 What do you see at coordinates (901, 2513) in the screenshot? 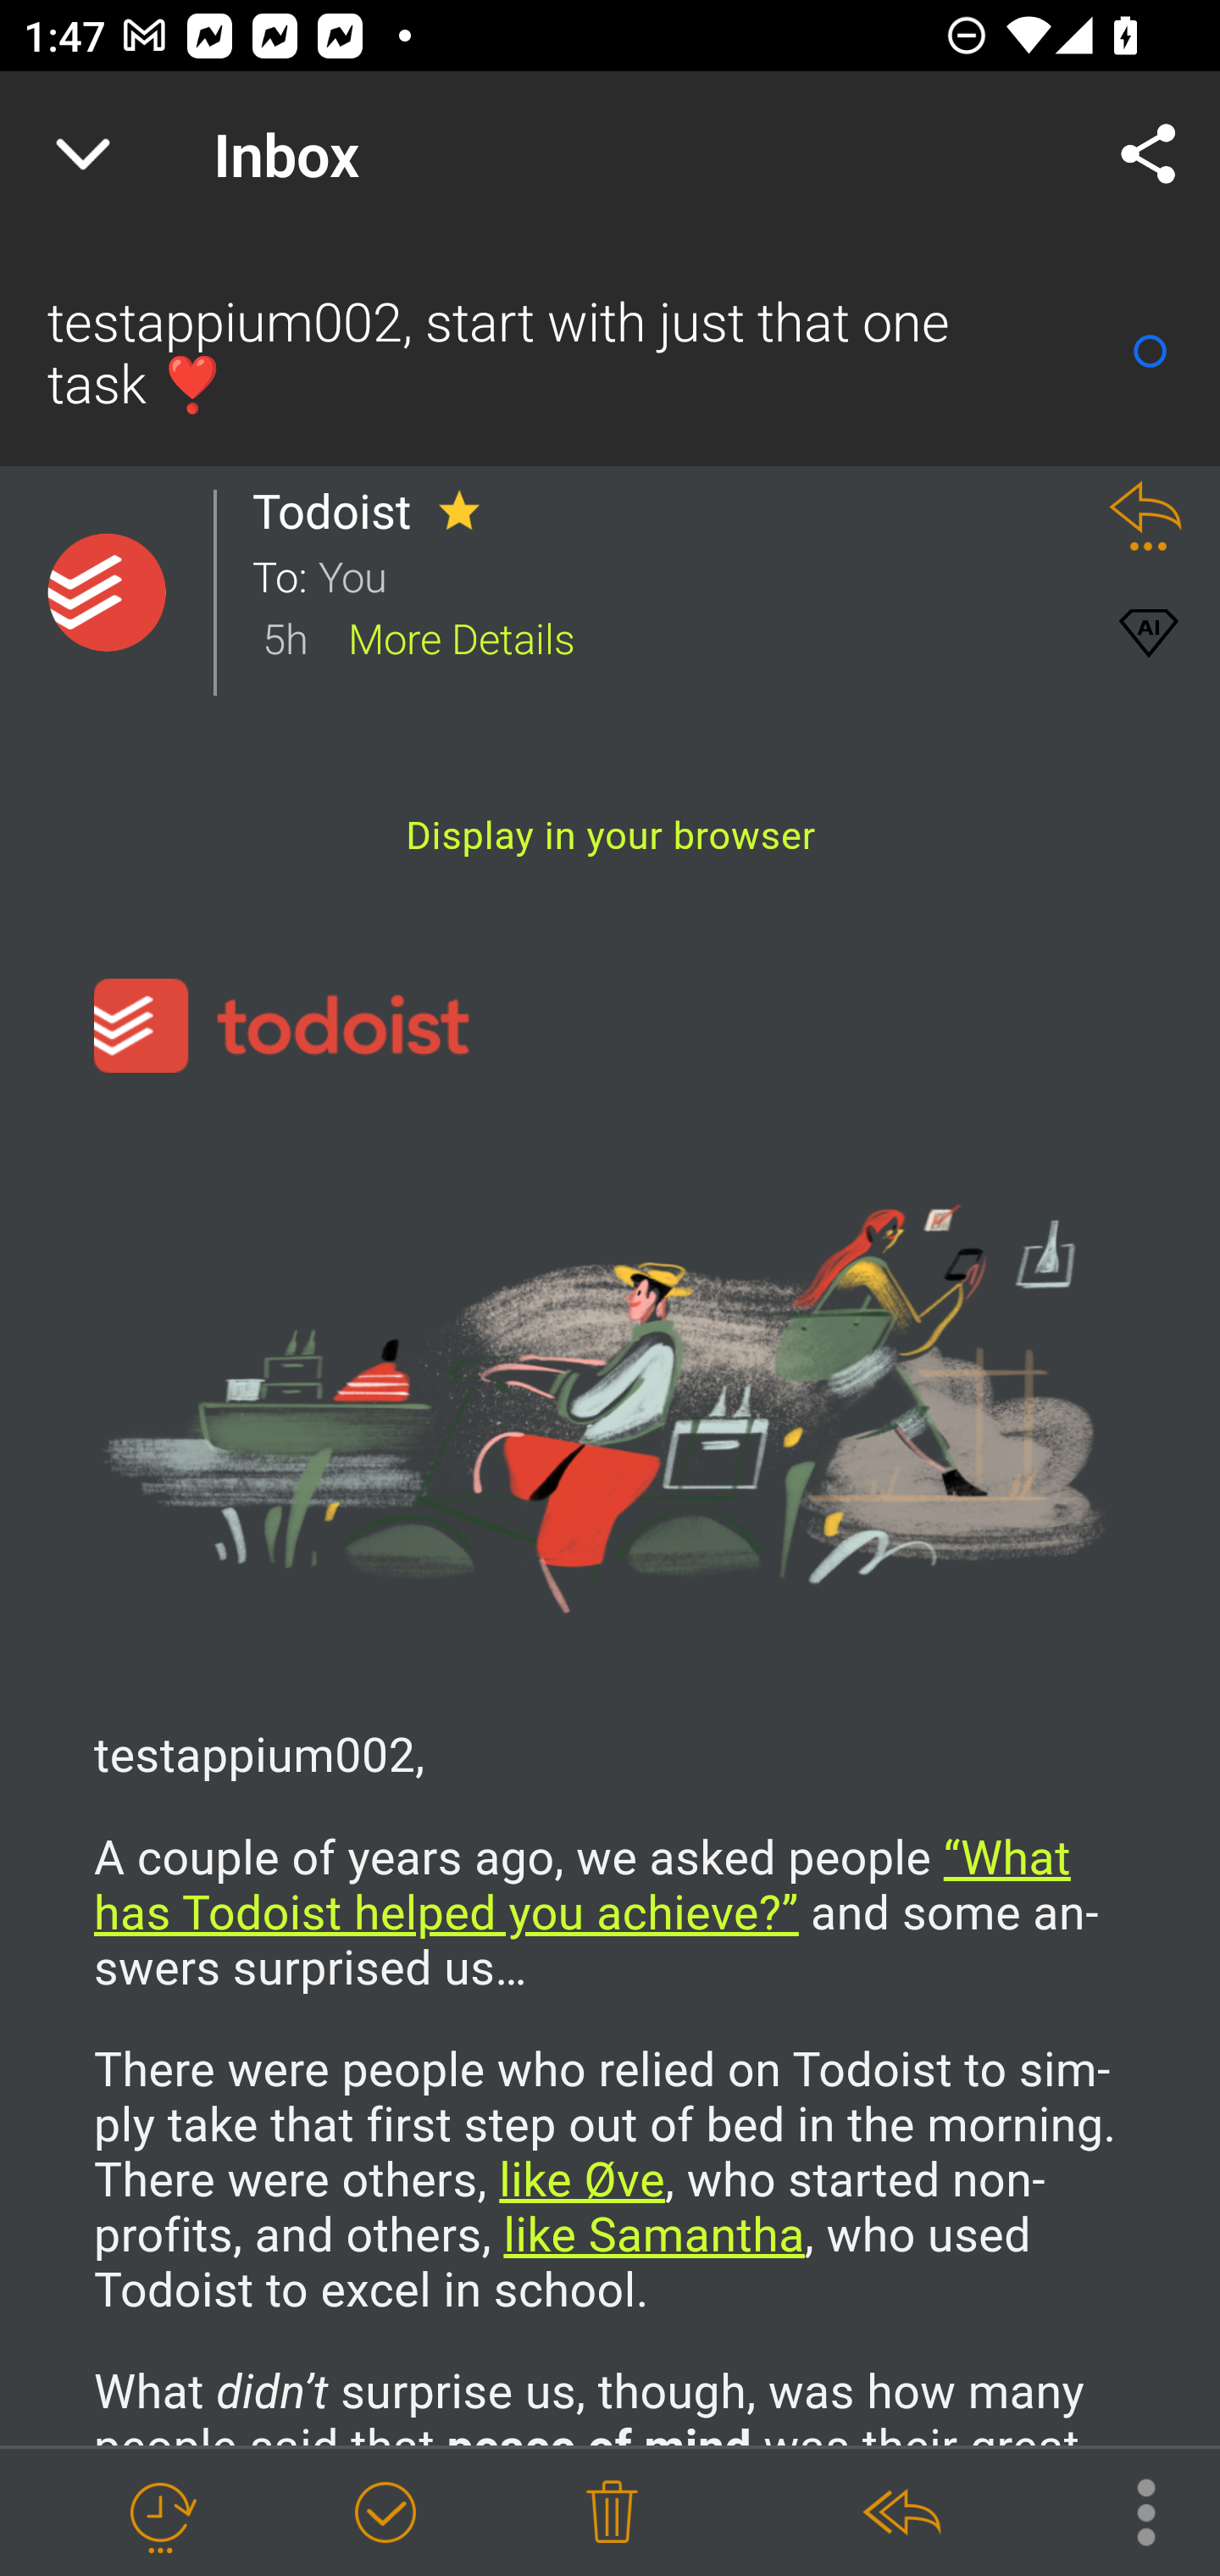
I see `Reply All` at bounding box center [901, 2513].